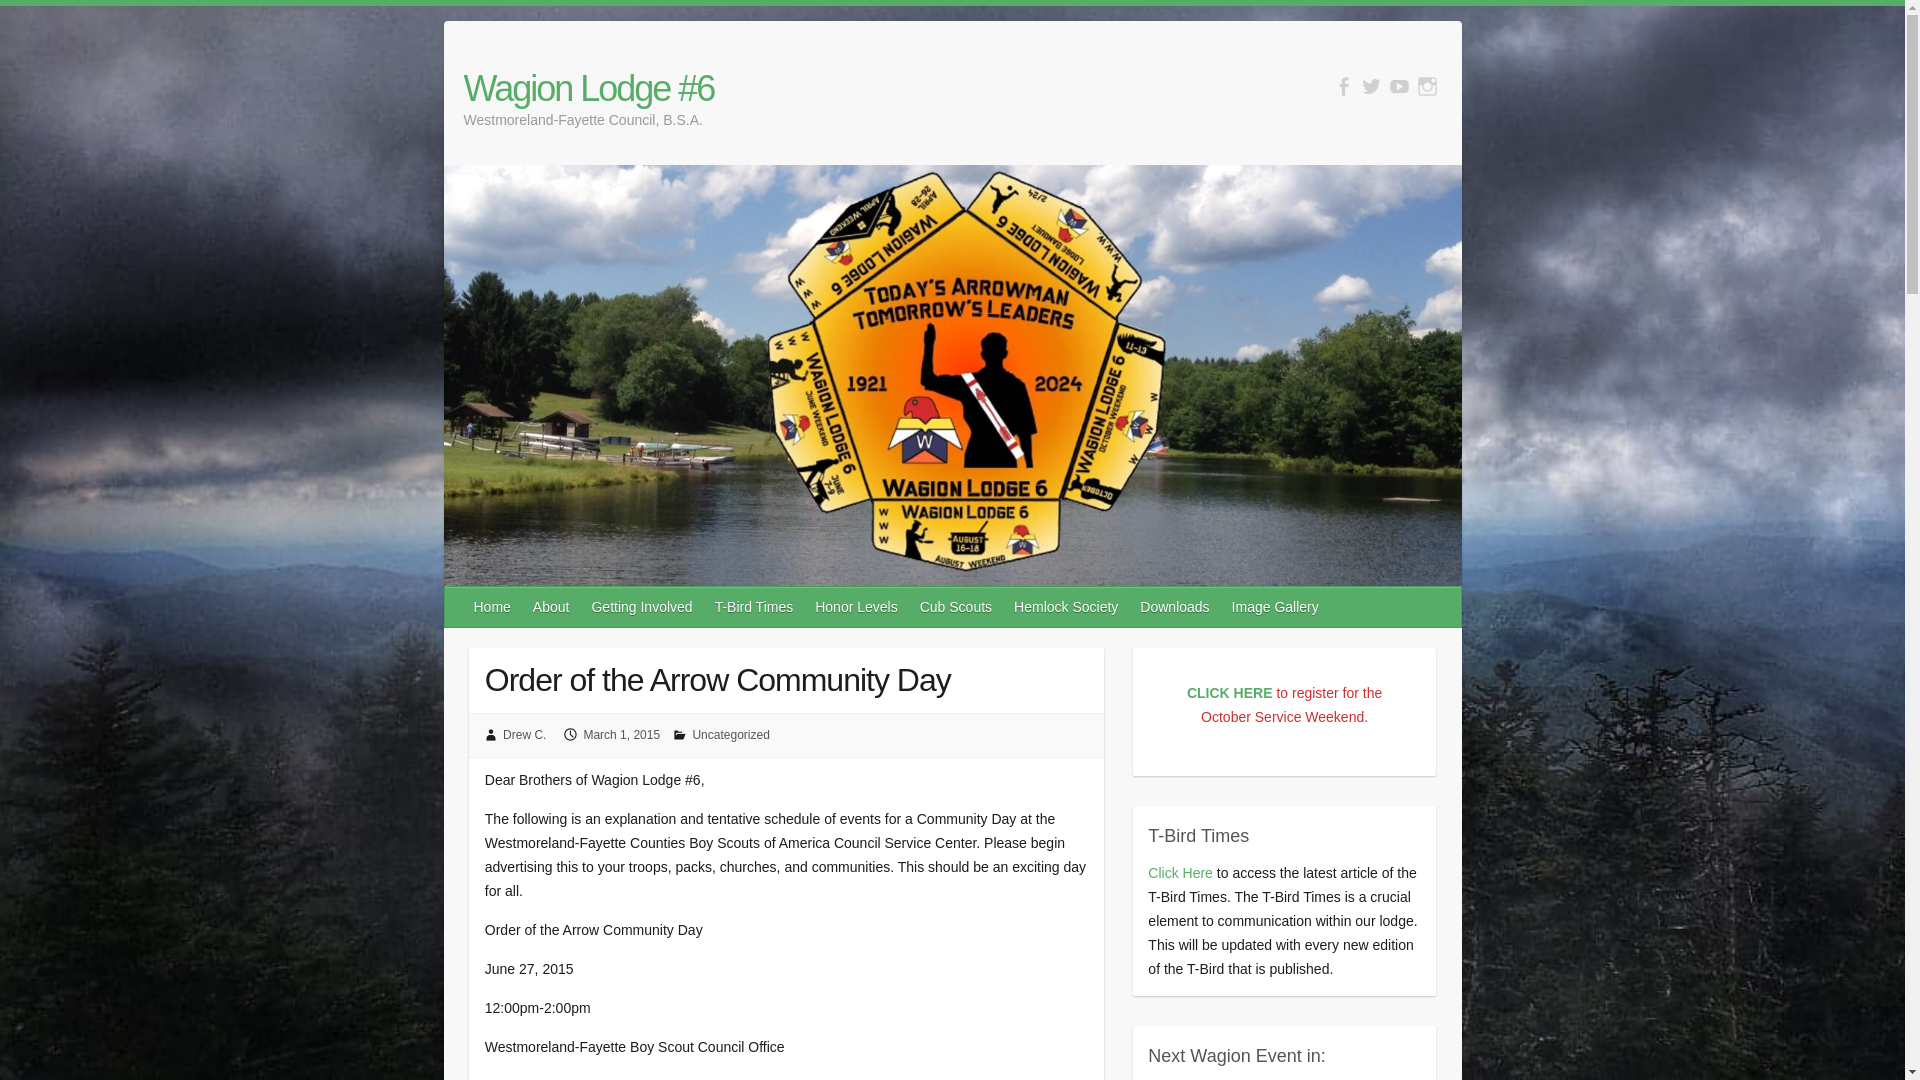 The height and width of the screenshot is (1080, 1920). I want to click on Uncategorized, so click(730, 734).